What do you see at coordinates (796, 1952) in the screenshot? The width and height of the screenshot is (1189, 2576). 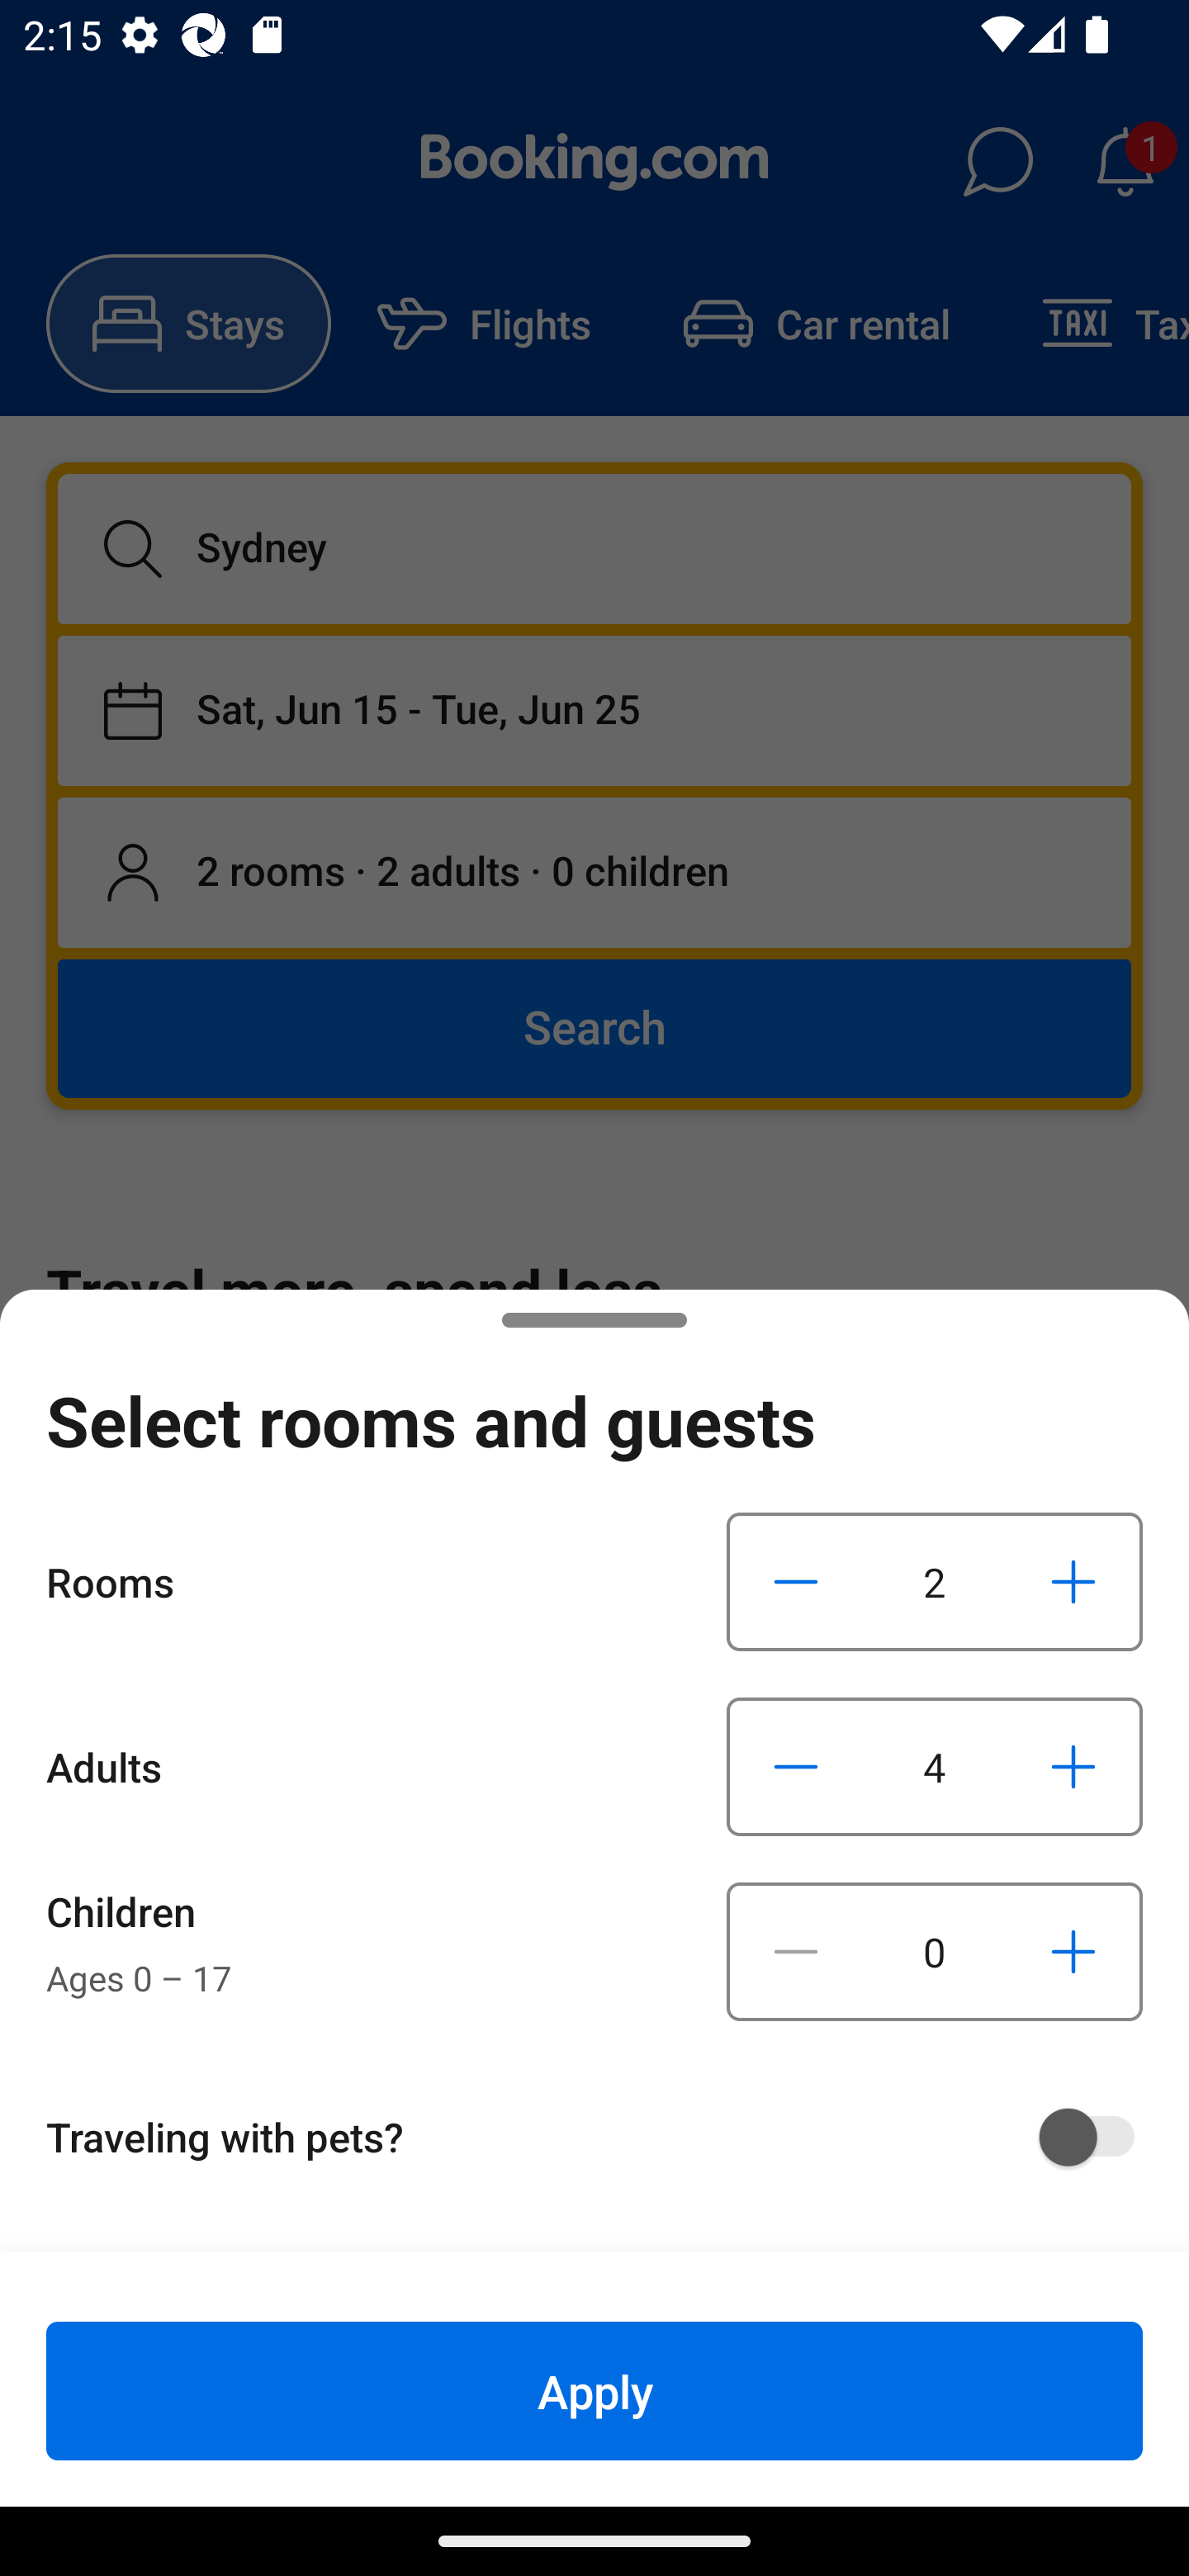 I see `Decrease` at bounding box center [796, 1952].